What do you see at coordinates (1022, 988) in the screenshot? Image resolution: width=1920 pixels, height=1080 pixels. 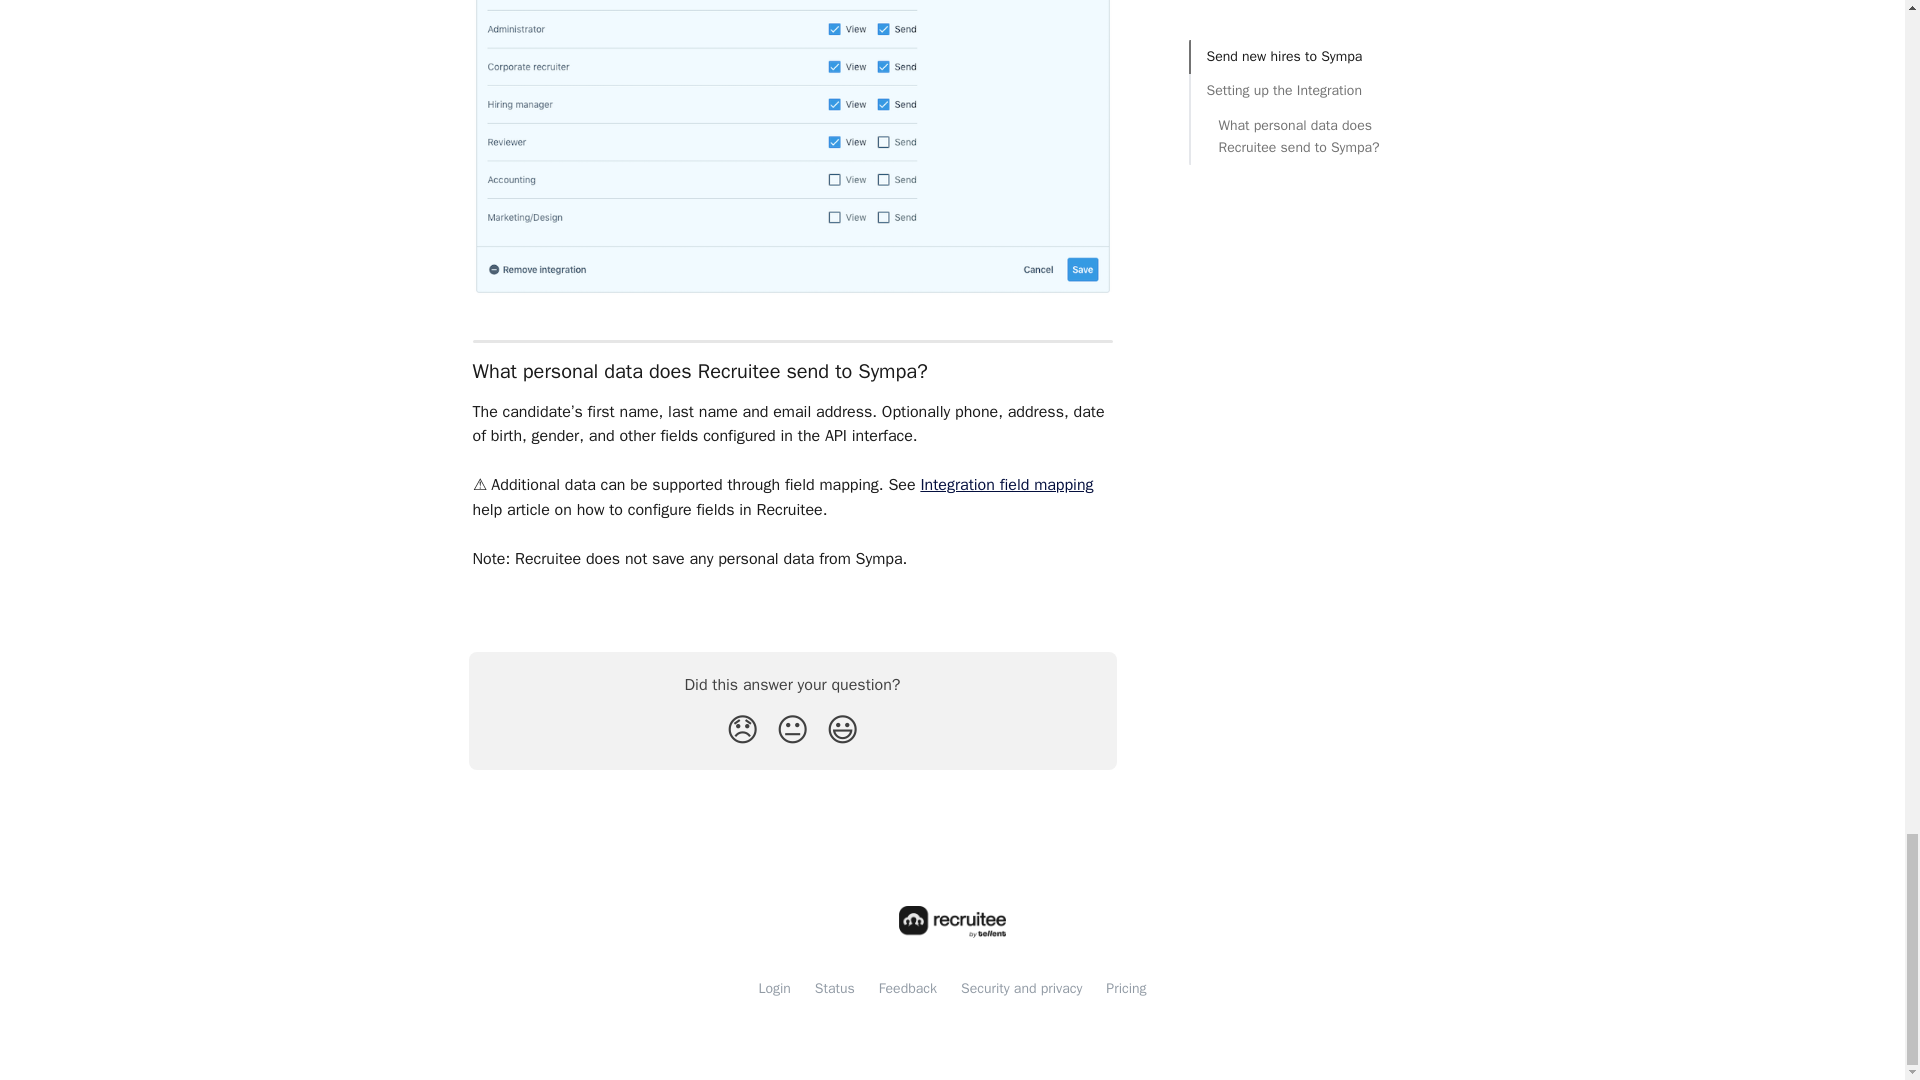 I see `Security and privacy` at bounding box center [1022, 988].